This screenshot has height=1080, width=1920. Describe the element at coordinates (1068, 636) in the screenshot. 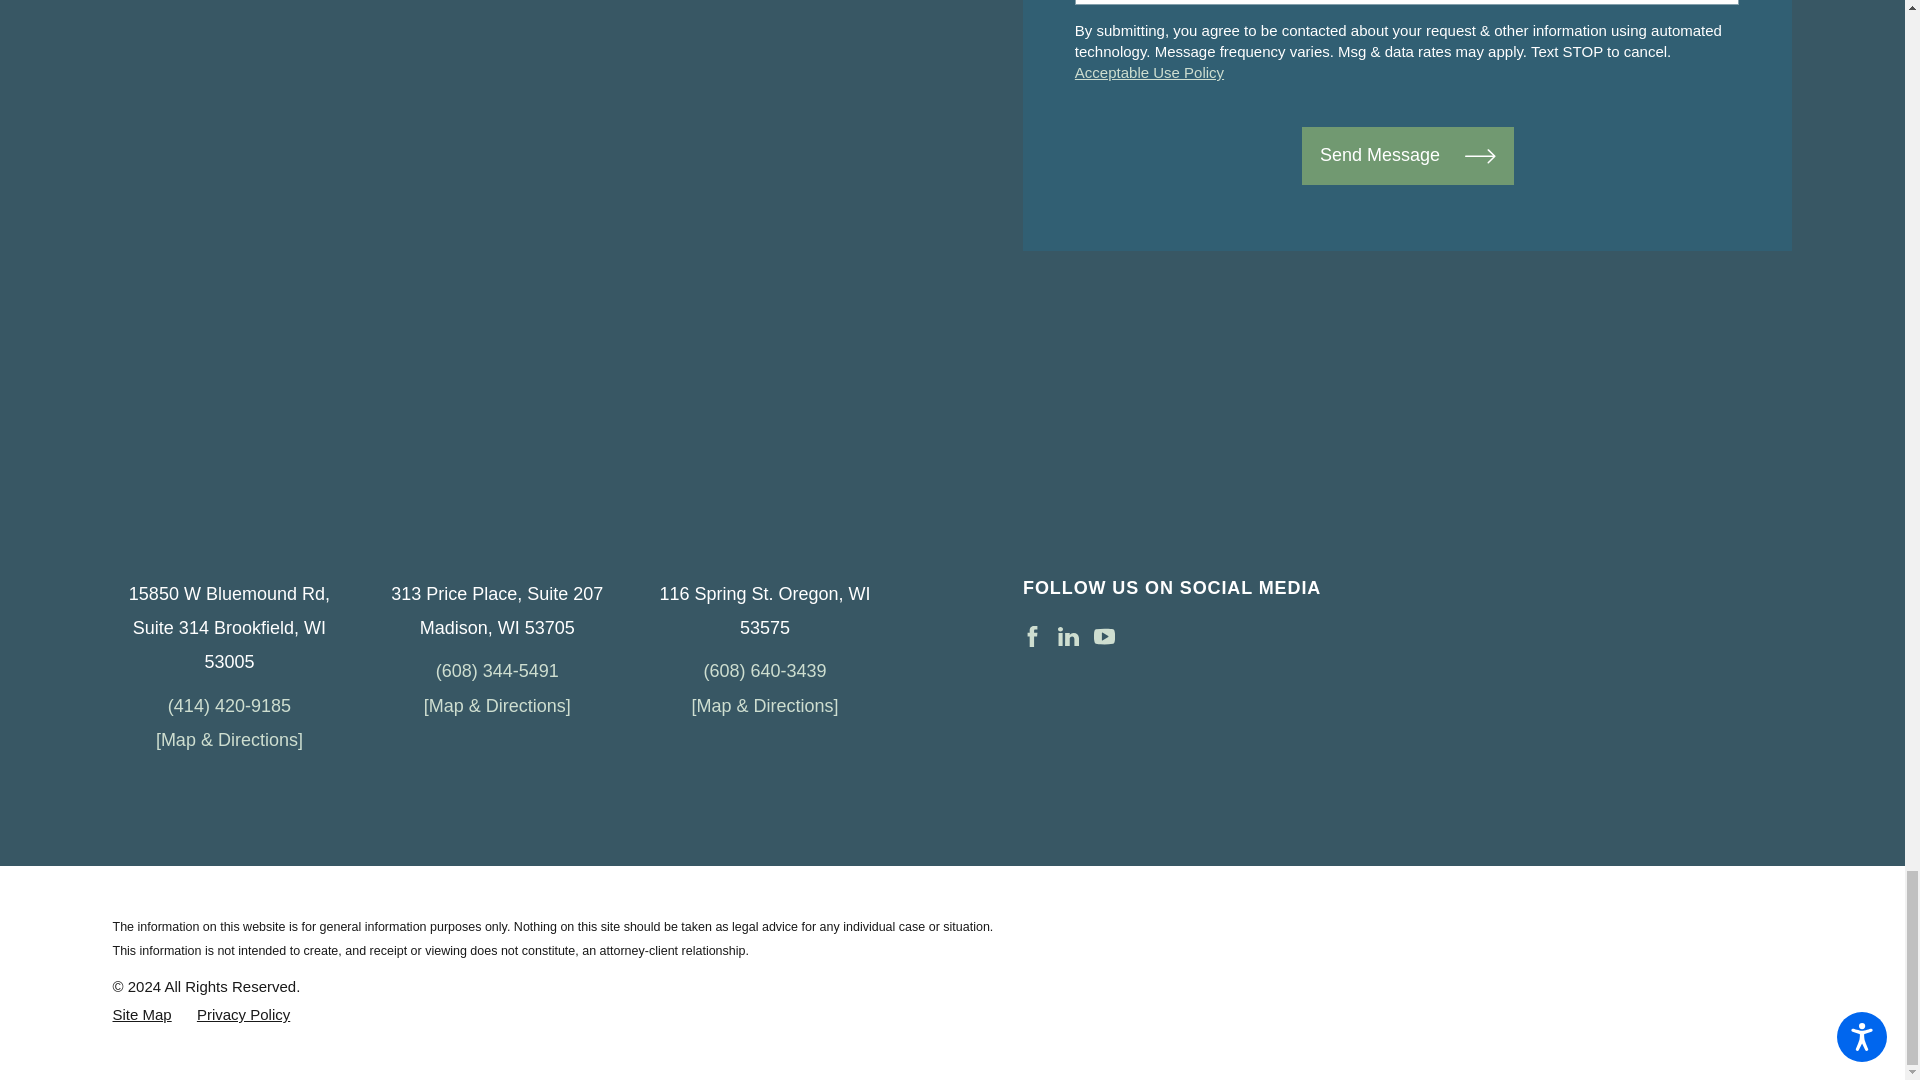

I see `LinkedIn` at that location.